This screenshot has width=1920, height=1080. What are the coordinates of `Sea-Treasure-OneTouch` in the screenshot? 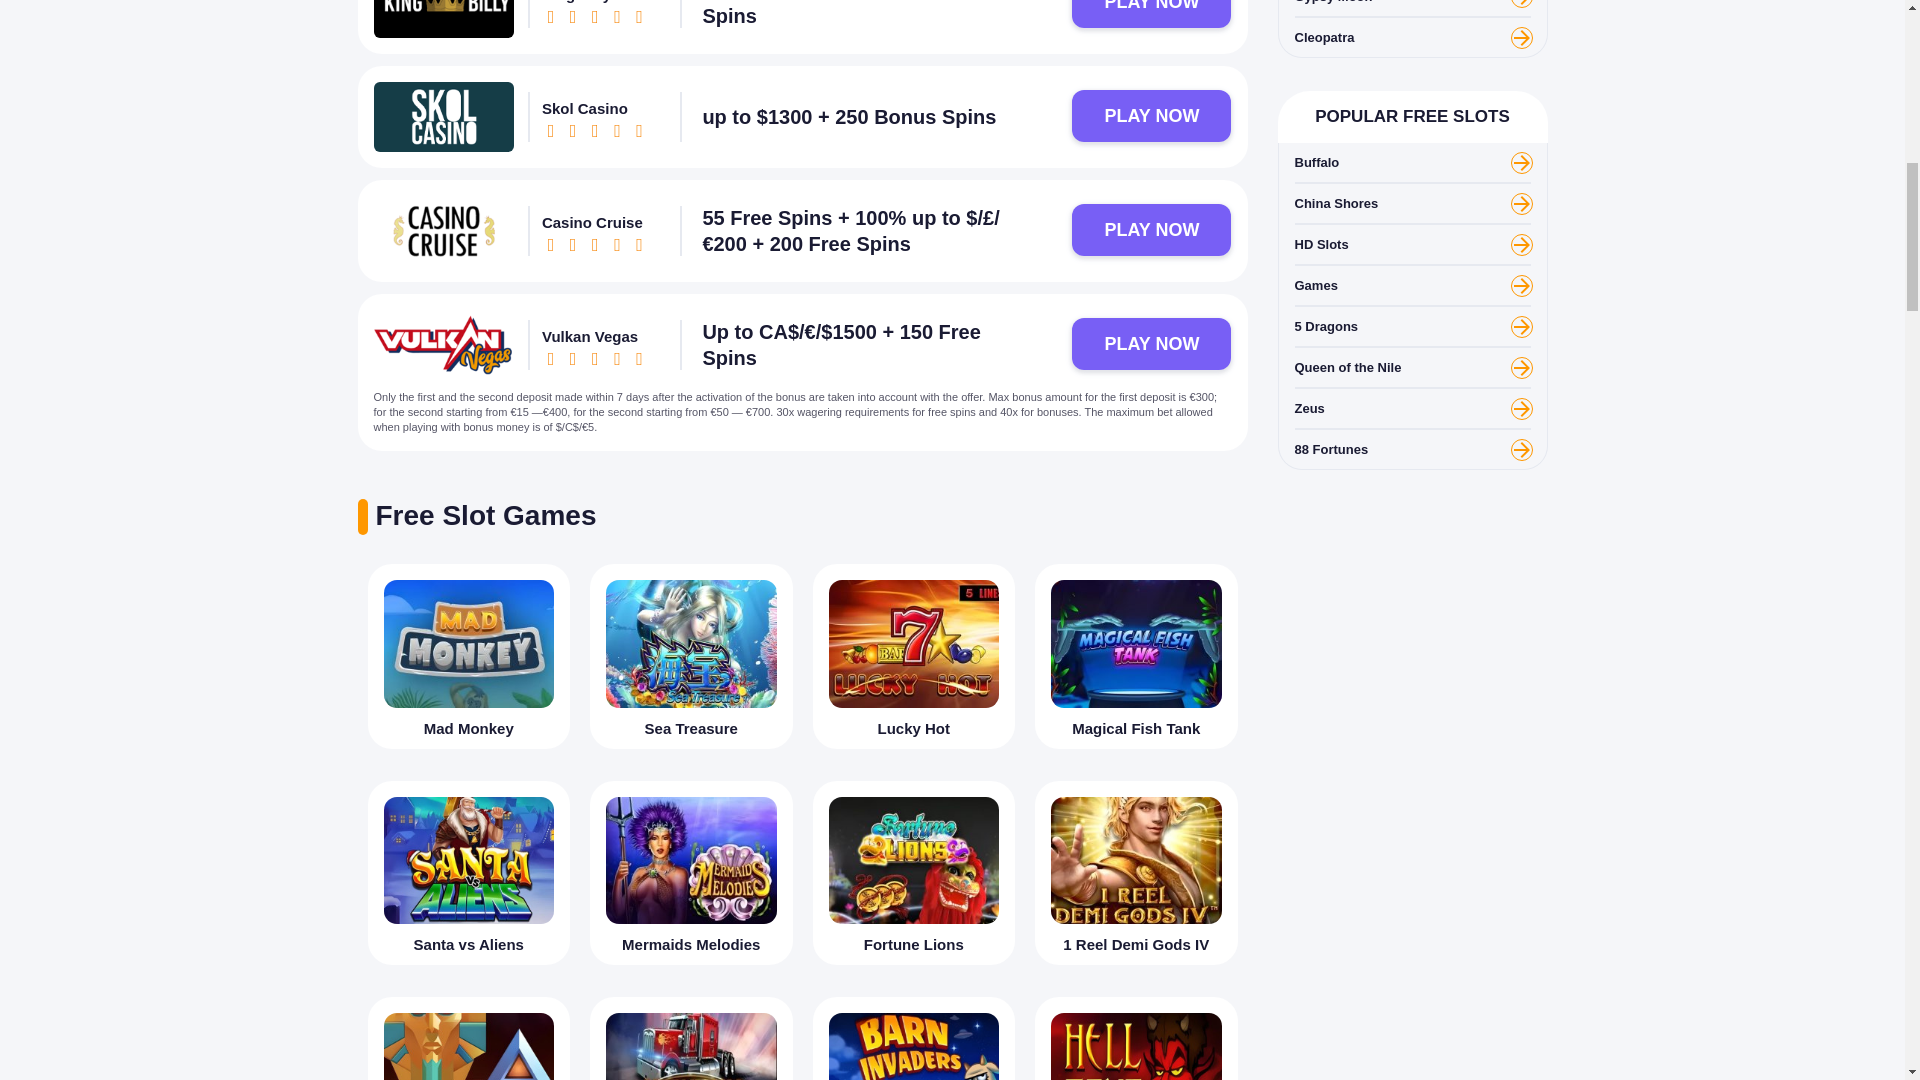 It's located at (692, 644).